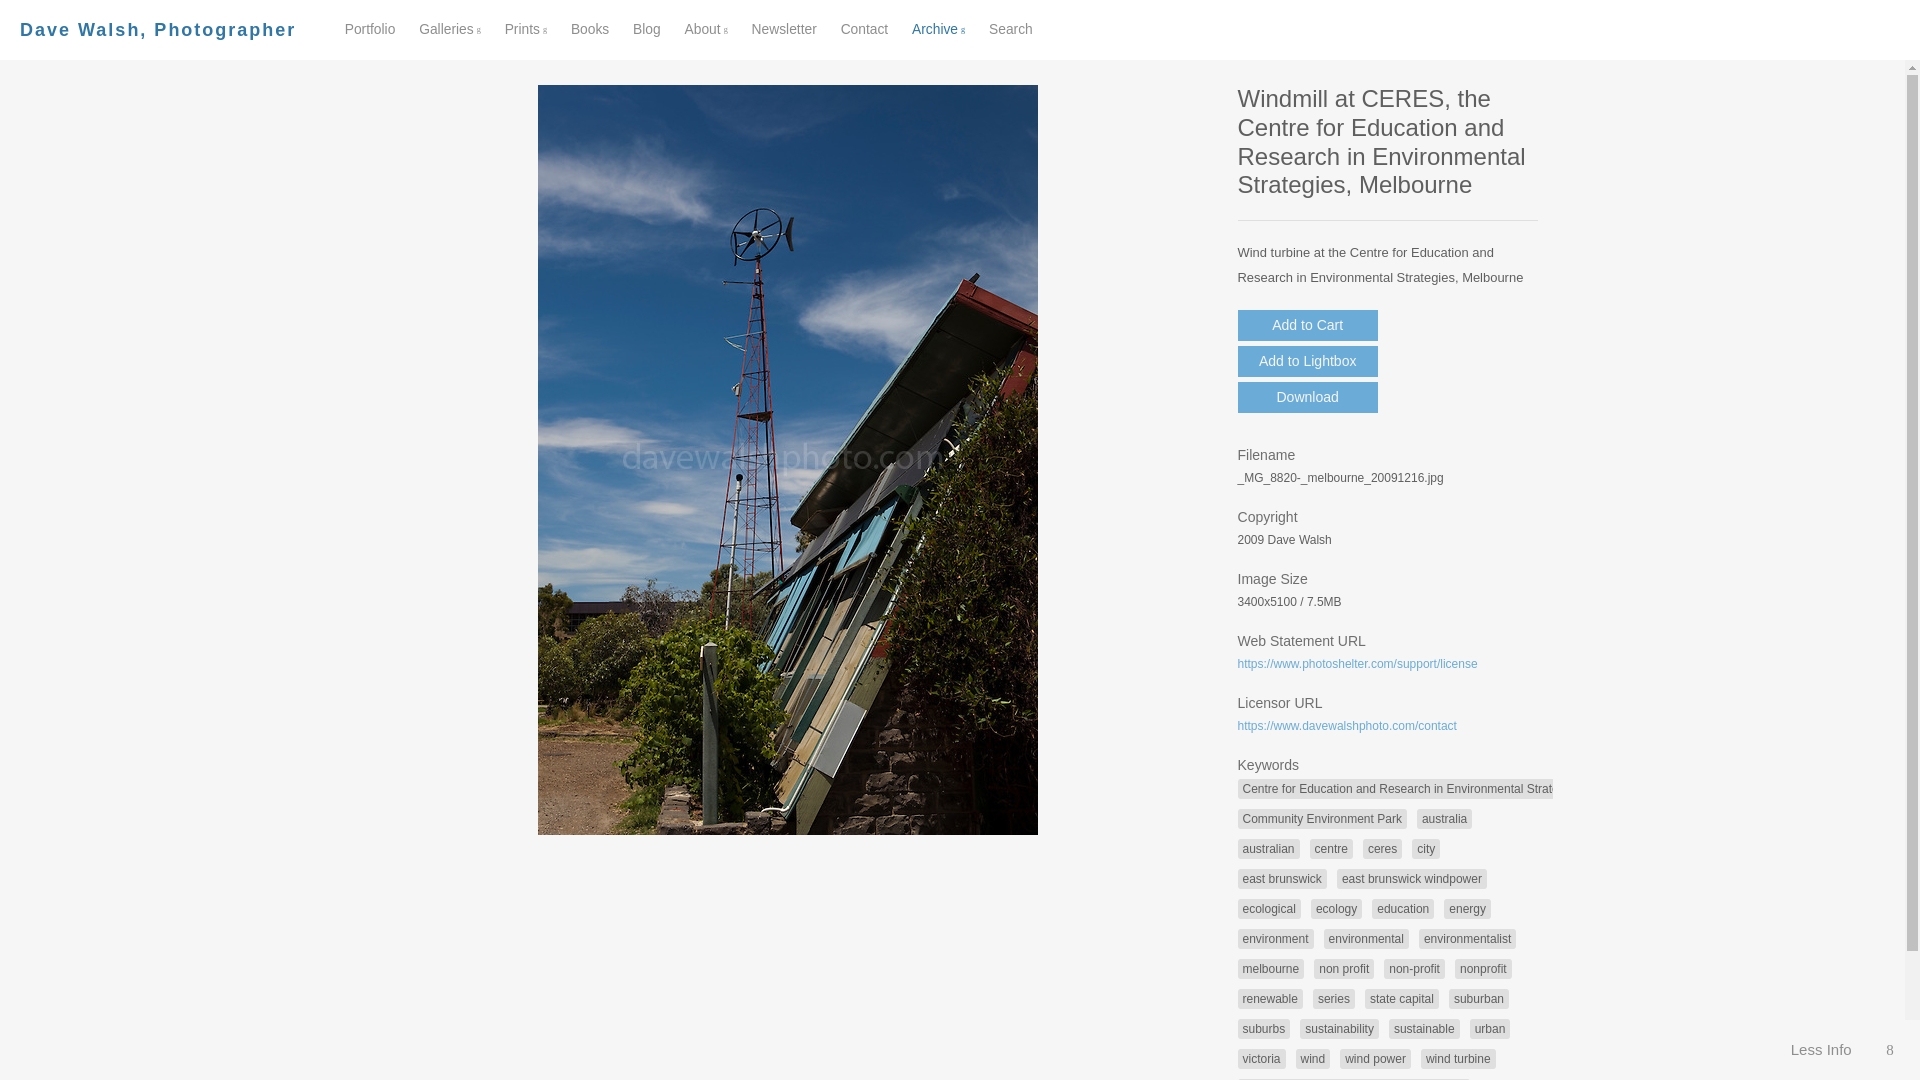 Image resolution: width=1920 pixels, height=1080 pixels. I want to click on Books, so click(589, 28).